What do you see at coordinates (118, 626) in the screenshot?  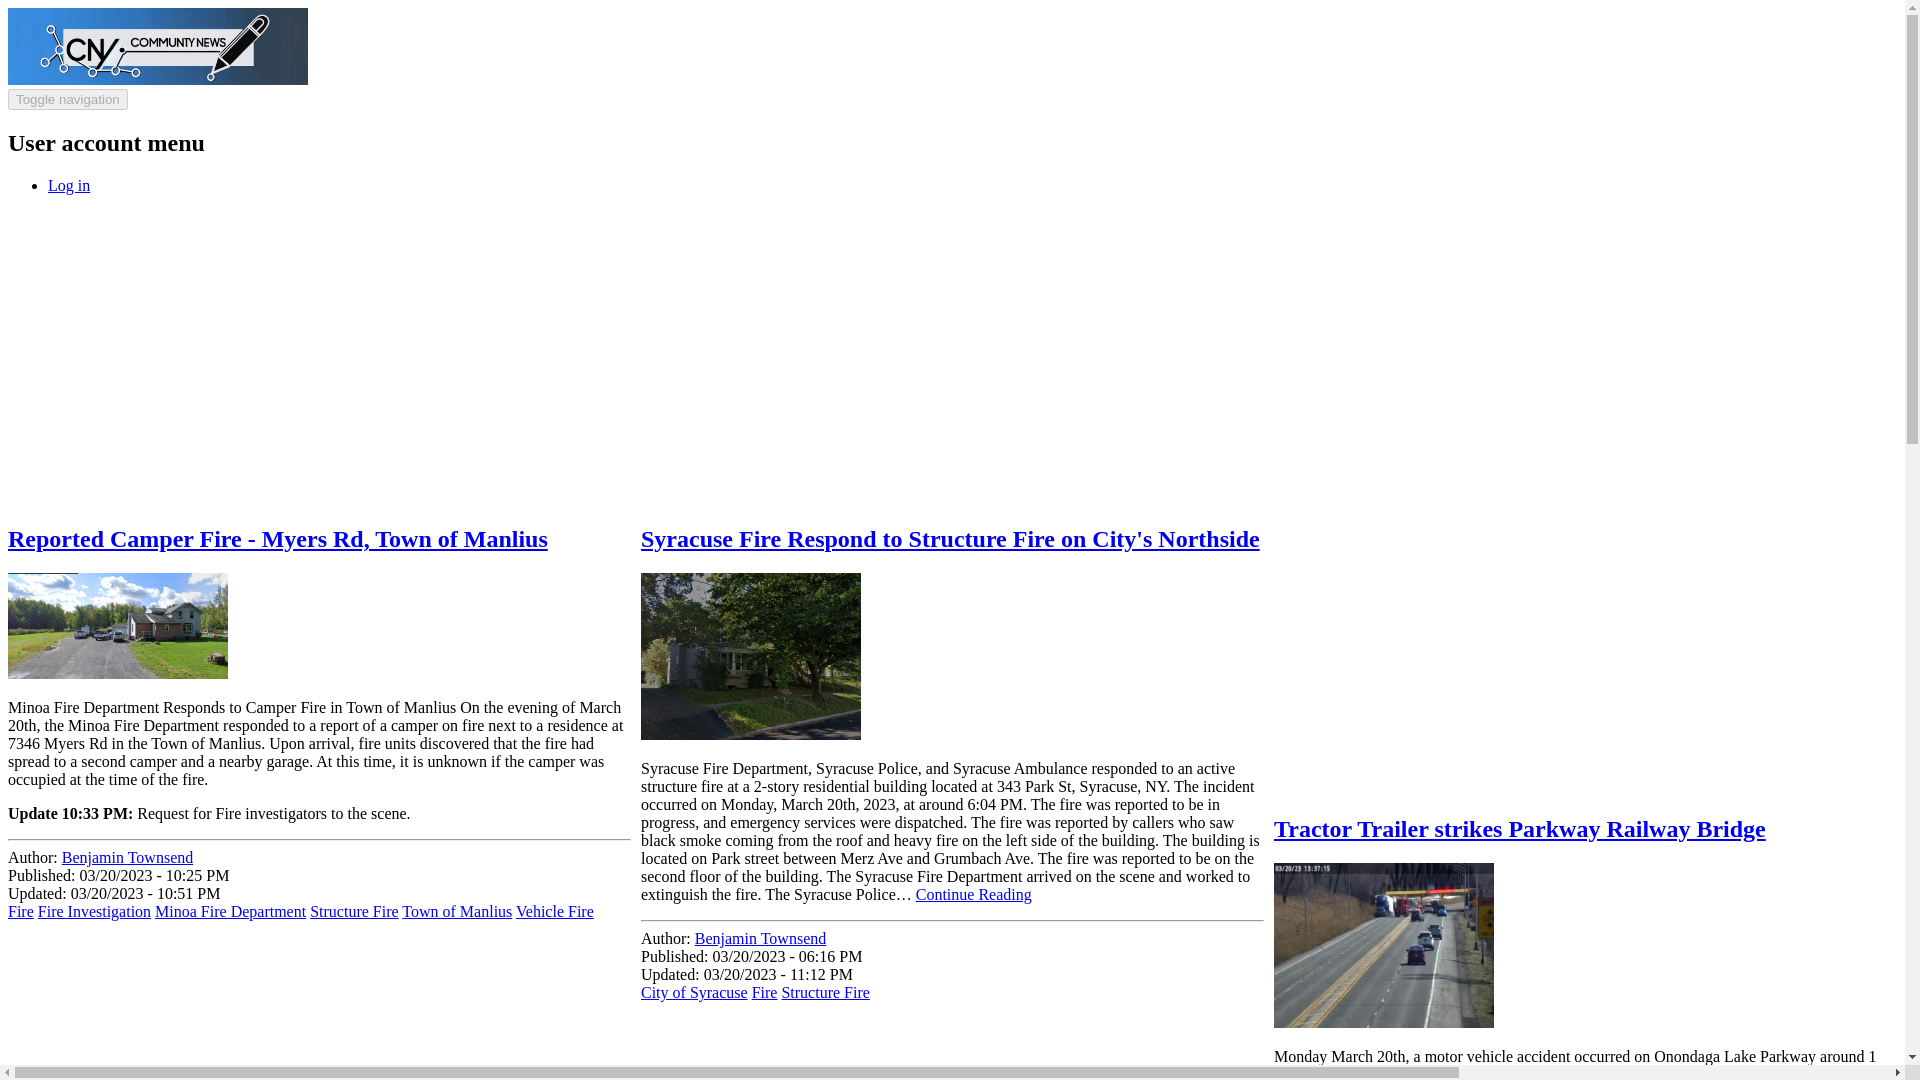 I see `Image of residence from Google Streeview` at bounding box center [118, 626].